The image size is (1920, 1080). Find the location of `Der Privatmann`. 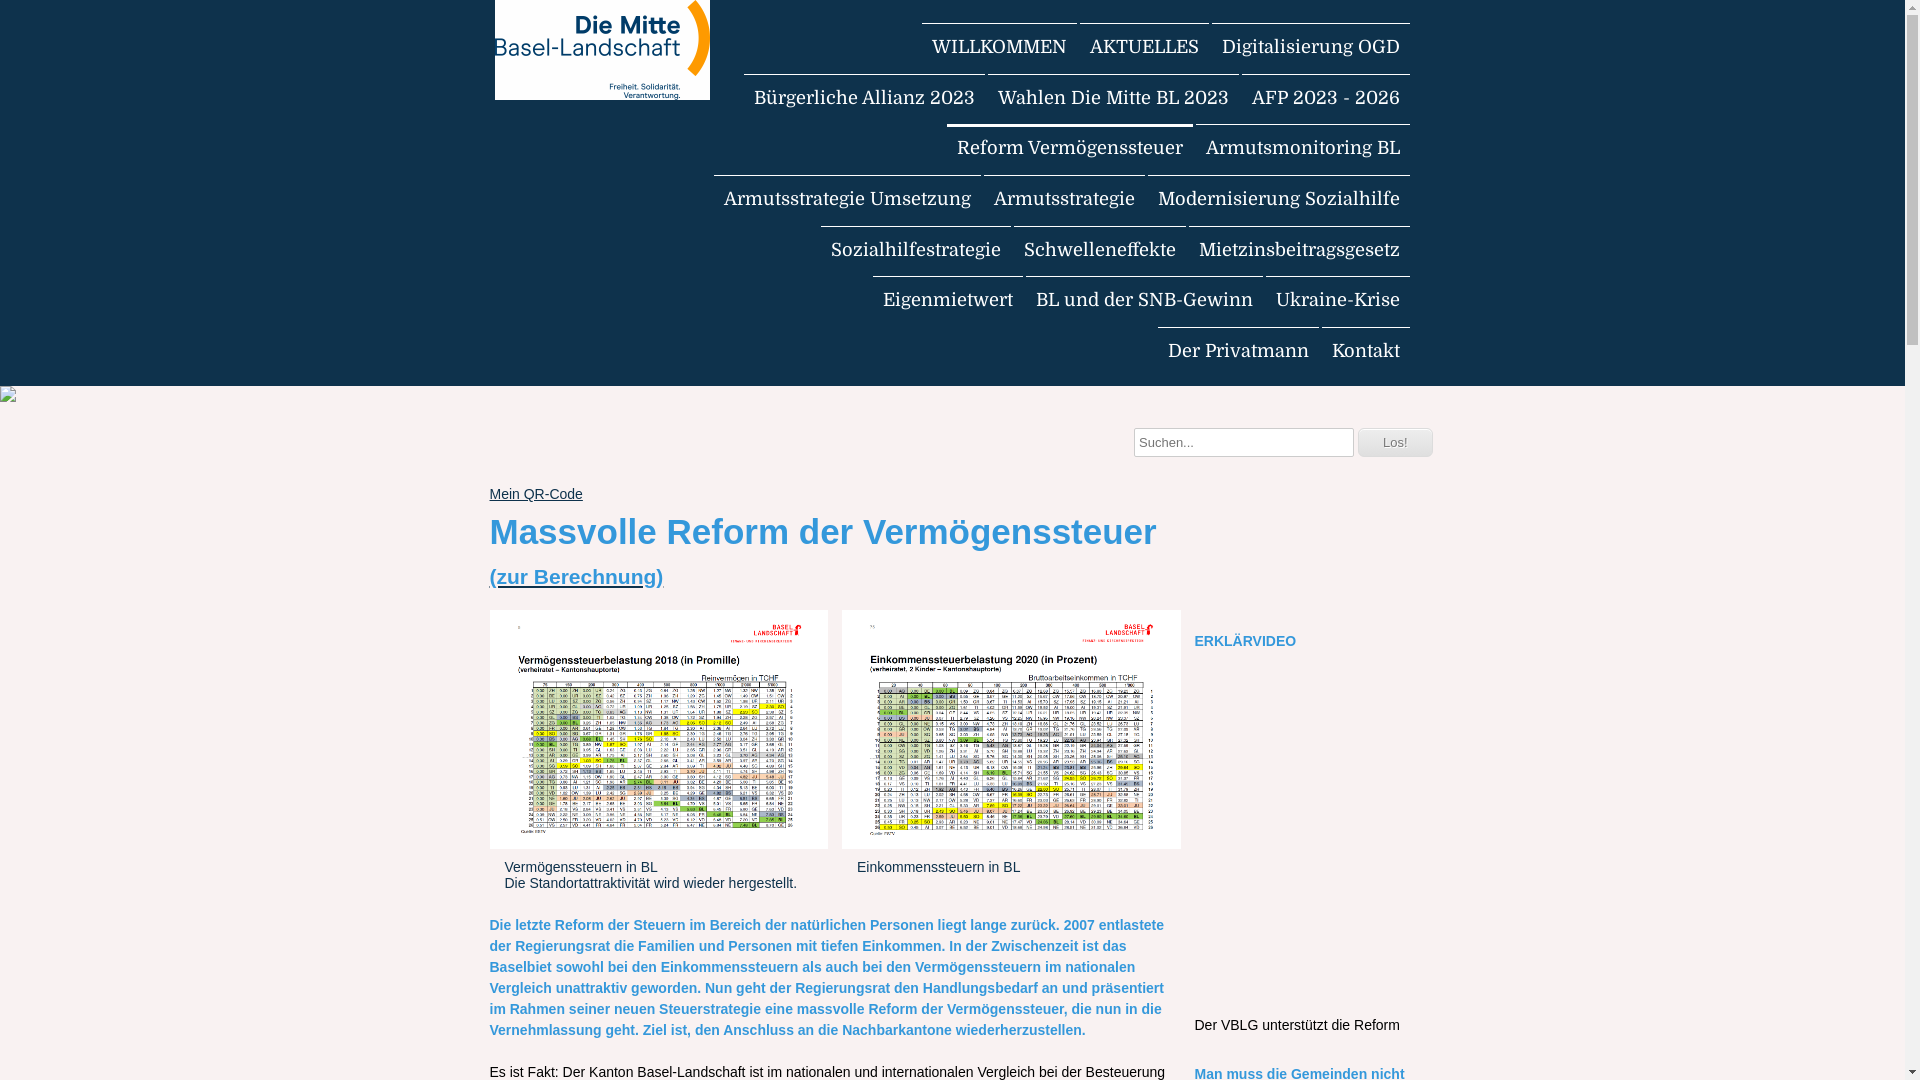

Der Privatmann is located at coordinates (1238, 350).